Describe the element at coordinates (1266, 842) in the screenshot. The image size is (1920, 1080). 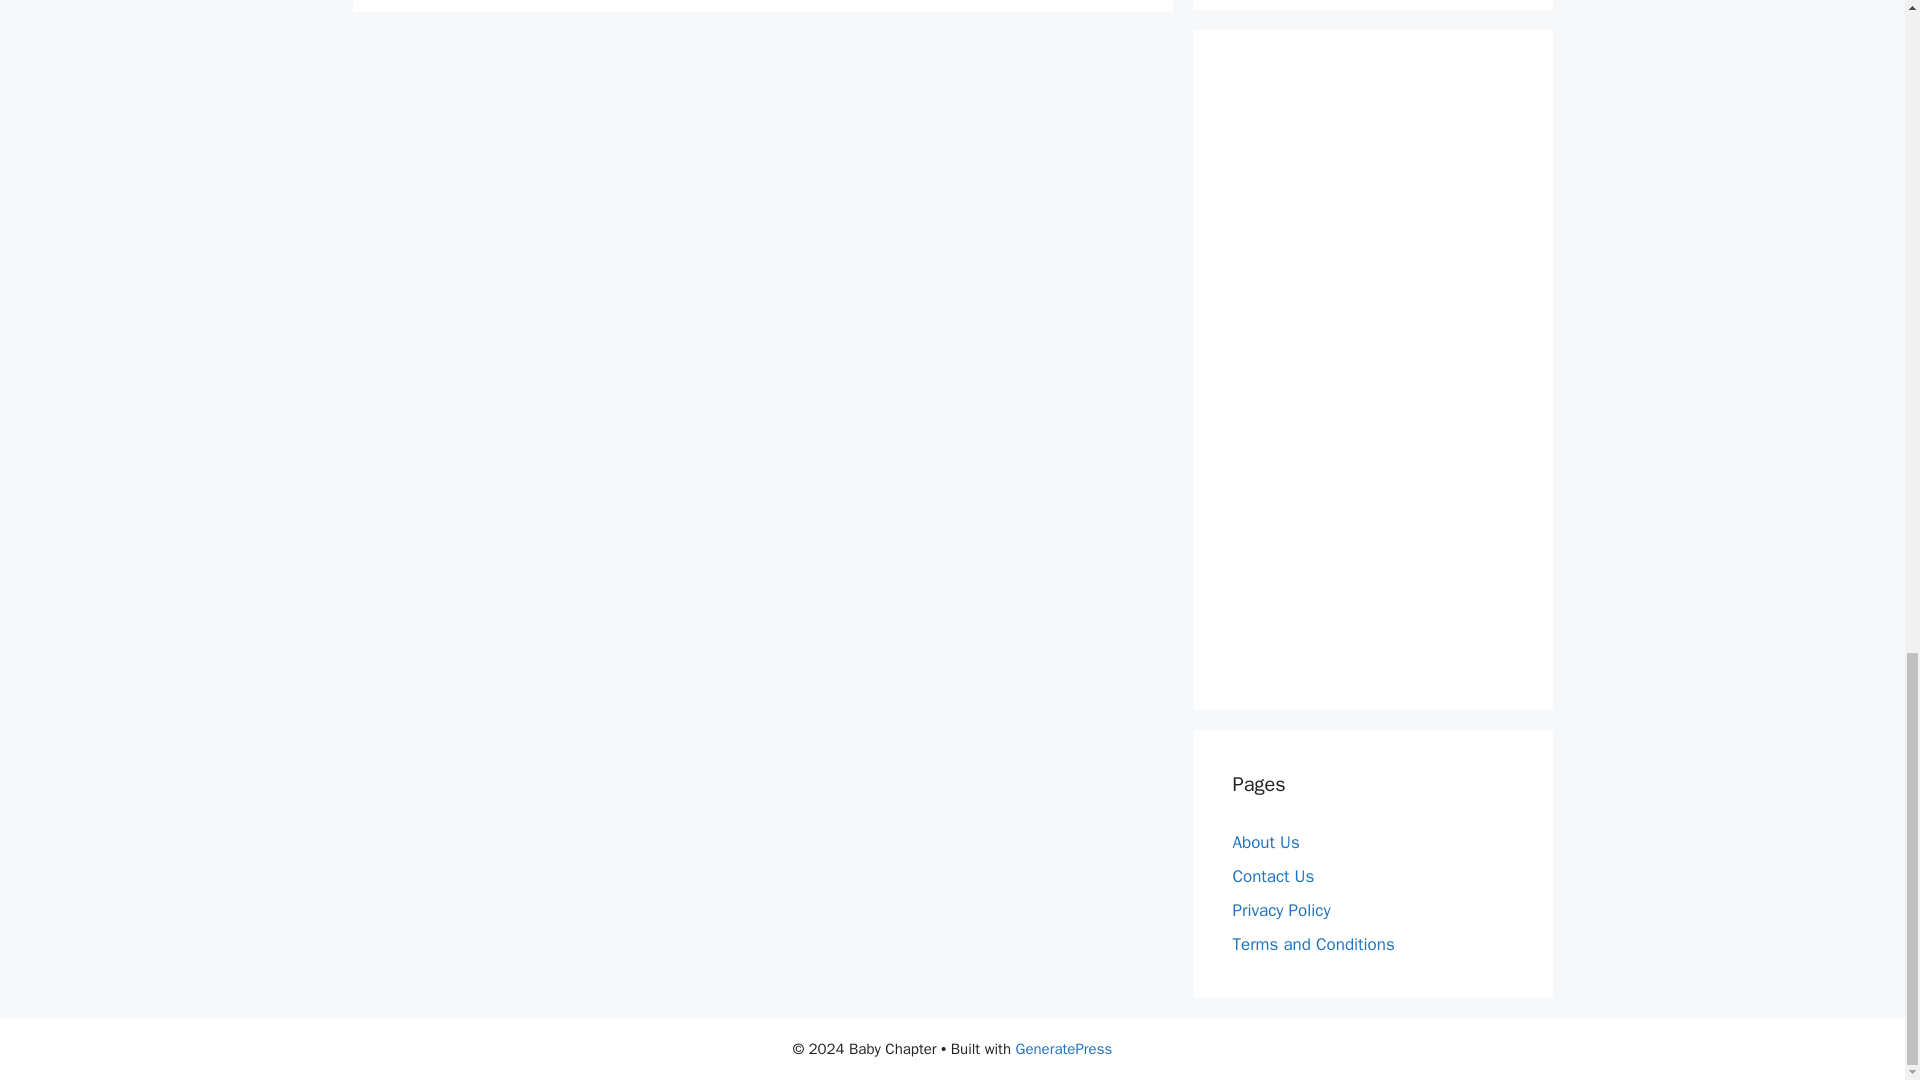
I see `About Us` at that location.